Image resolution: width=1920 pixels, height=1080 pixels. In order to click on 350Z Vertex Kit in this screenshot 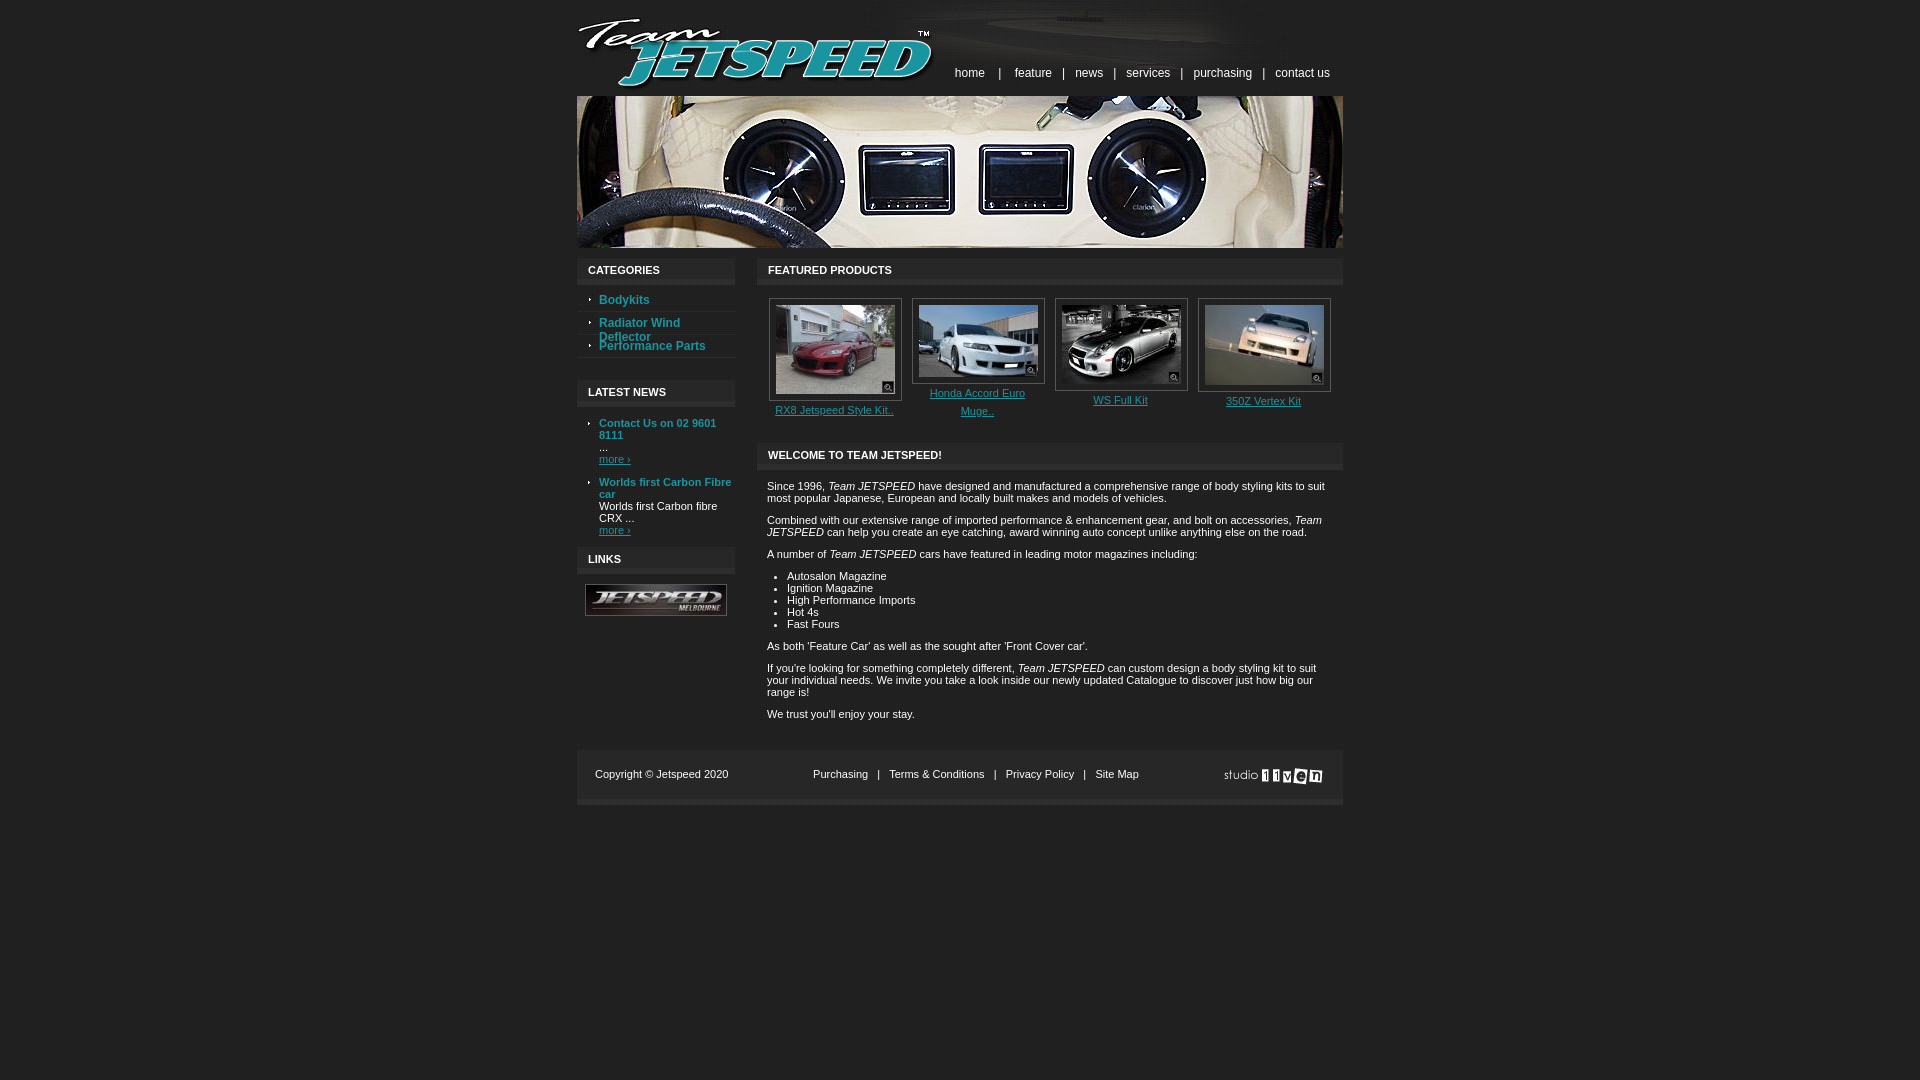, I will do `click(1264, 345)`.